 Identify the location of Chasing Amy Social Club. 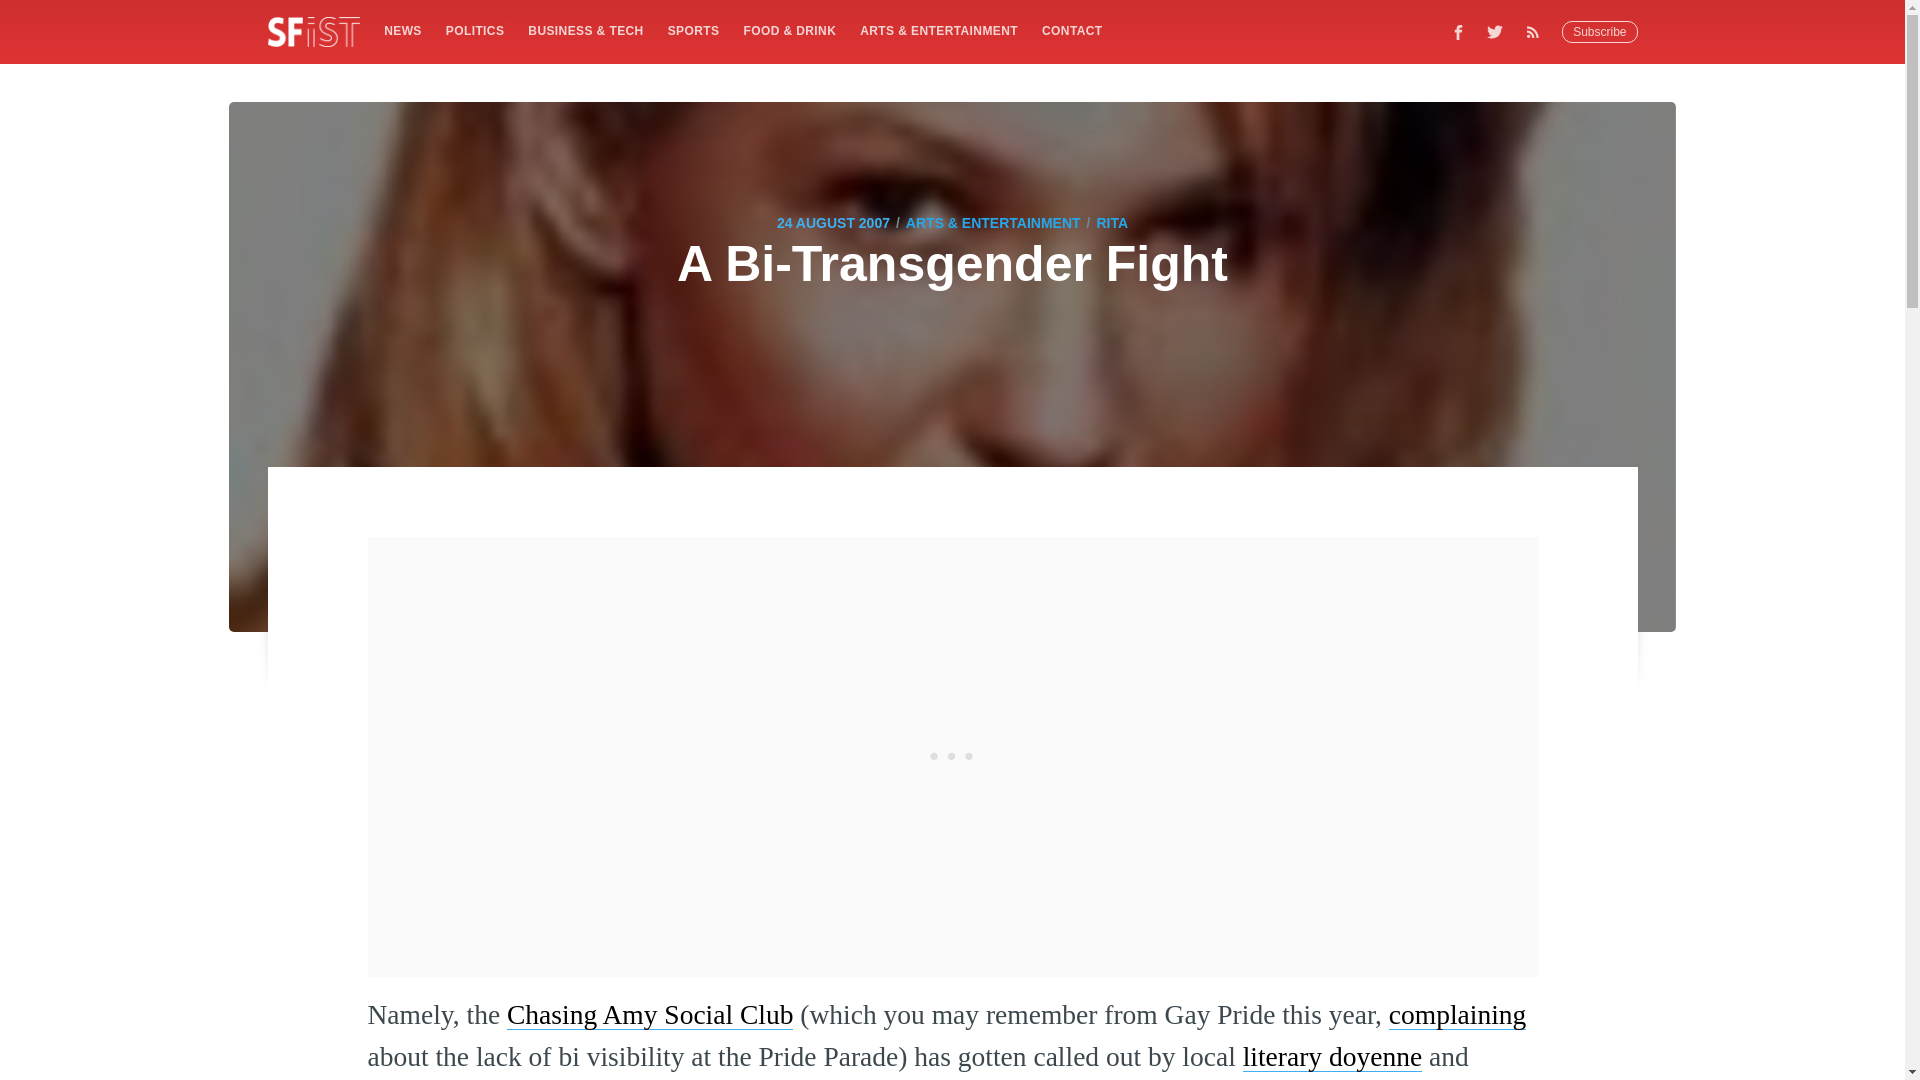
(649, 1014).